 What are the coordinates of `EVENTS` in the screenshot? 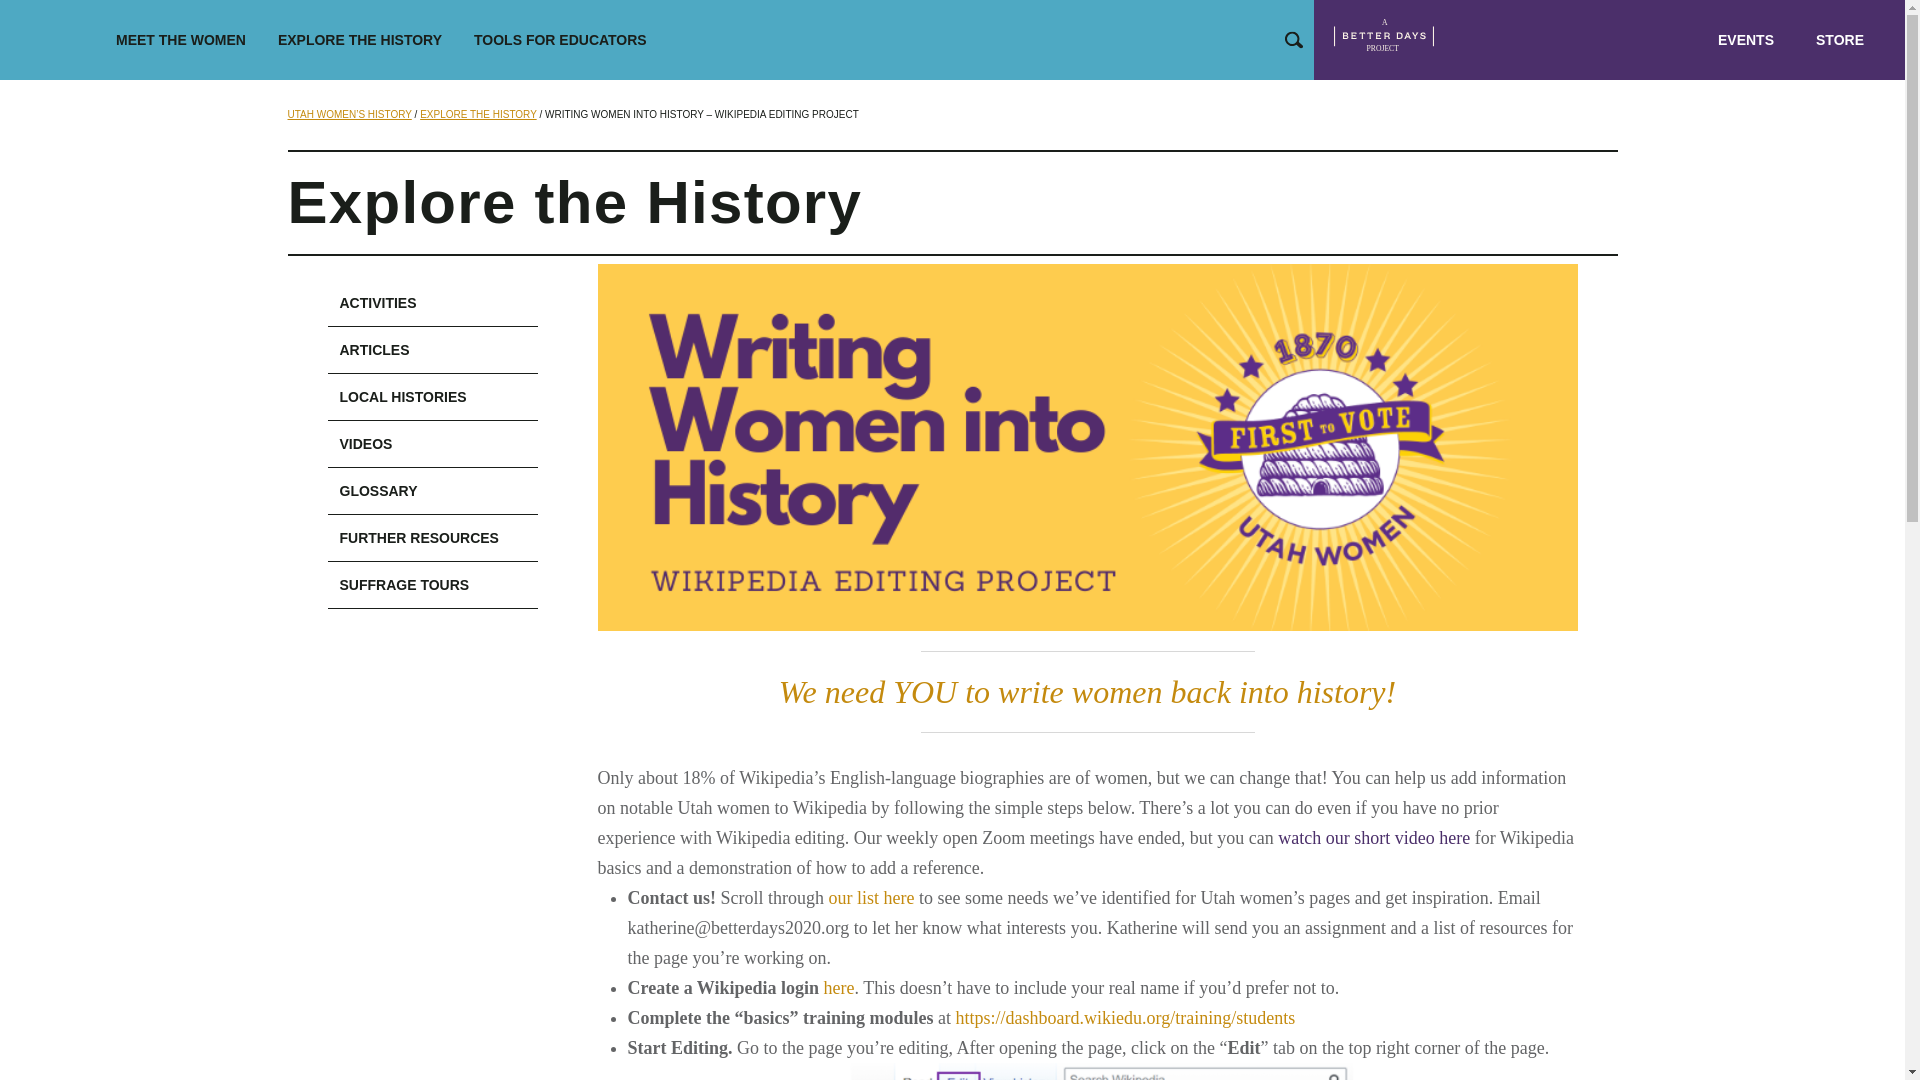 It's located at (1745, 40).